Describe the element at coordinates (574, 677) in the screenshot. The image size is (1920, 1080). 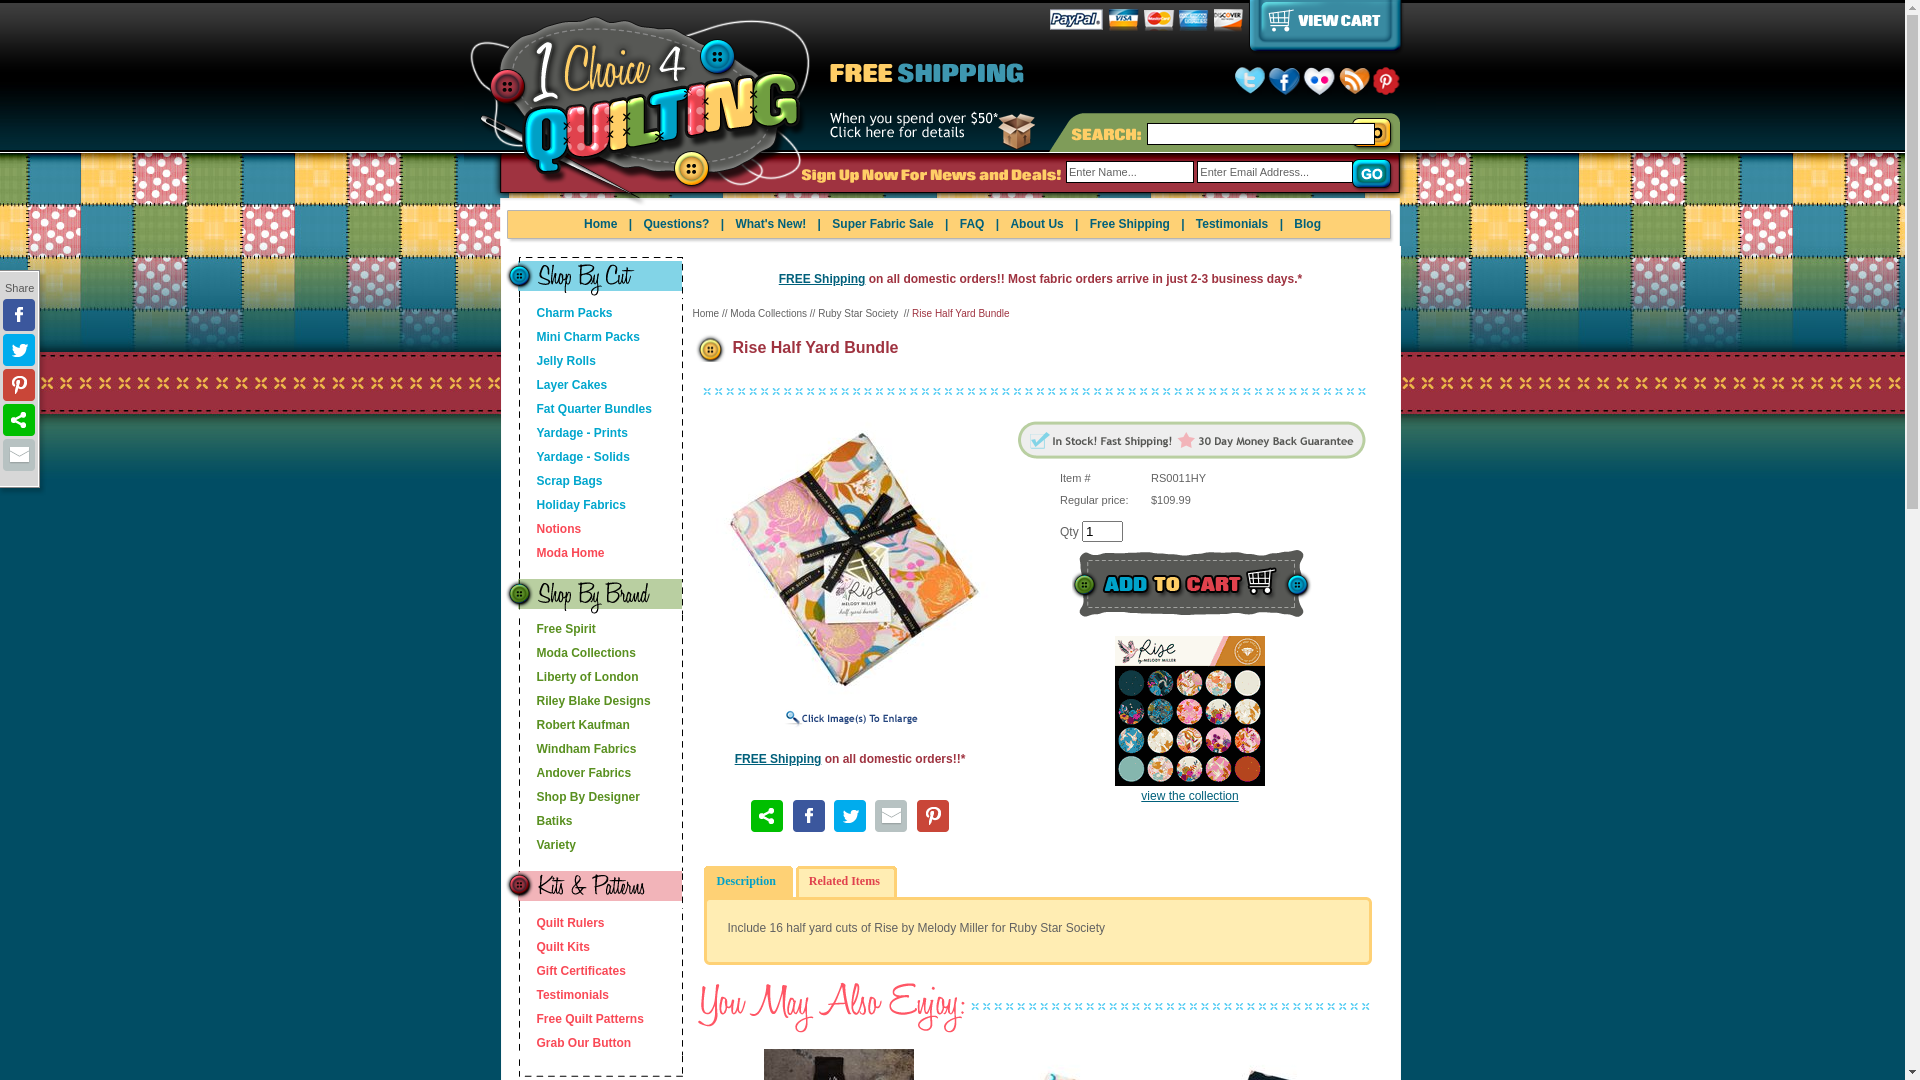
I see `Liberty of London` at that location.